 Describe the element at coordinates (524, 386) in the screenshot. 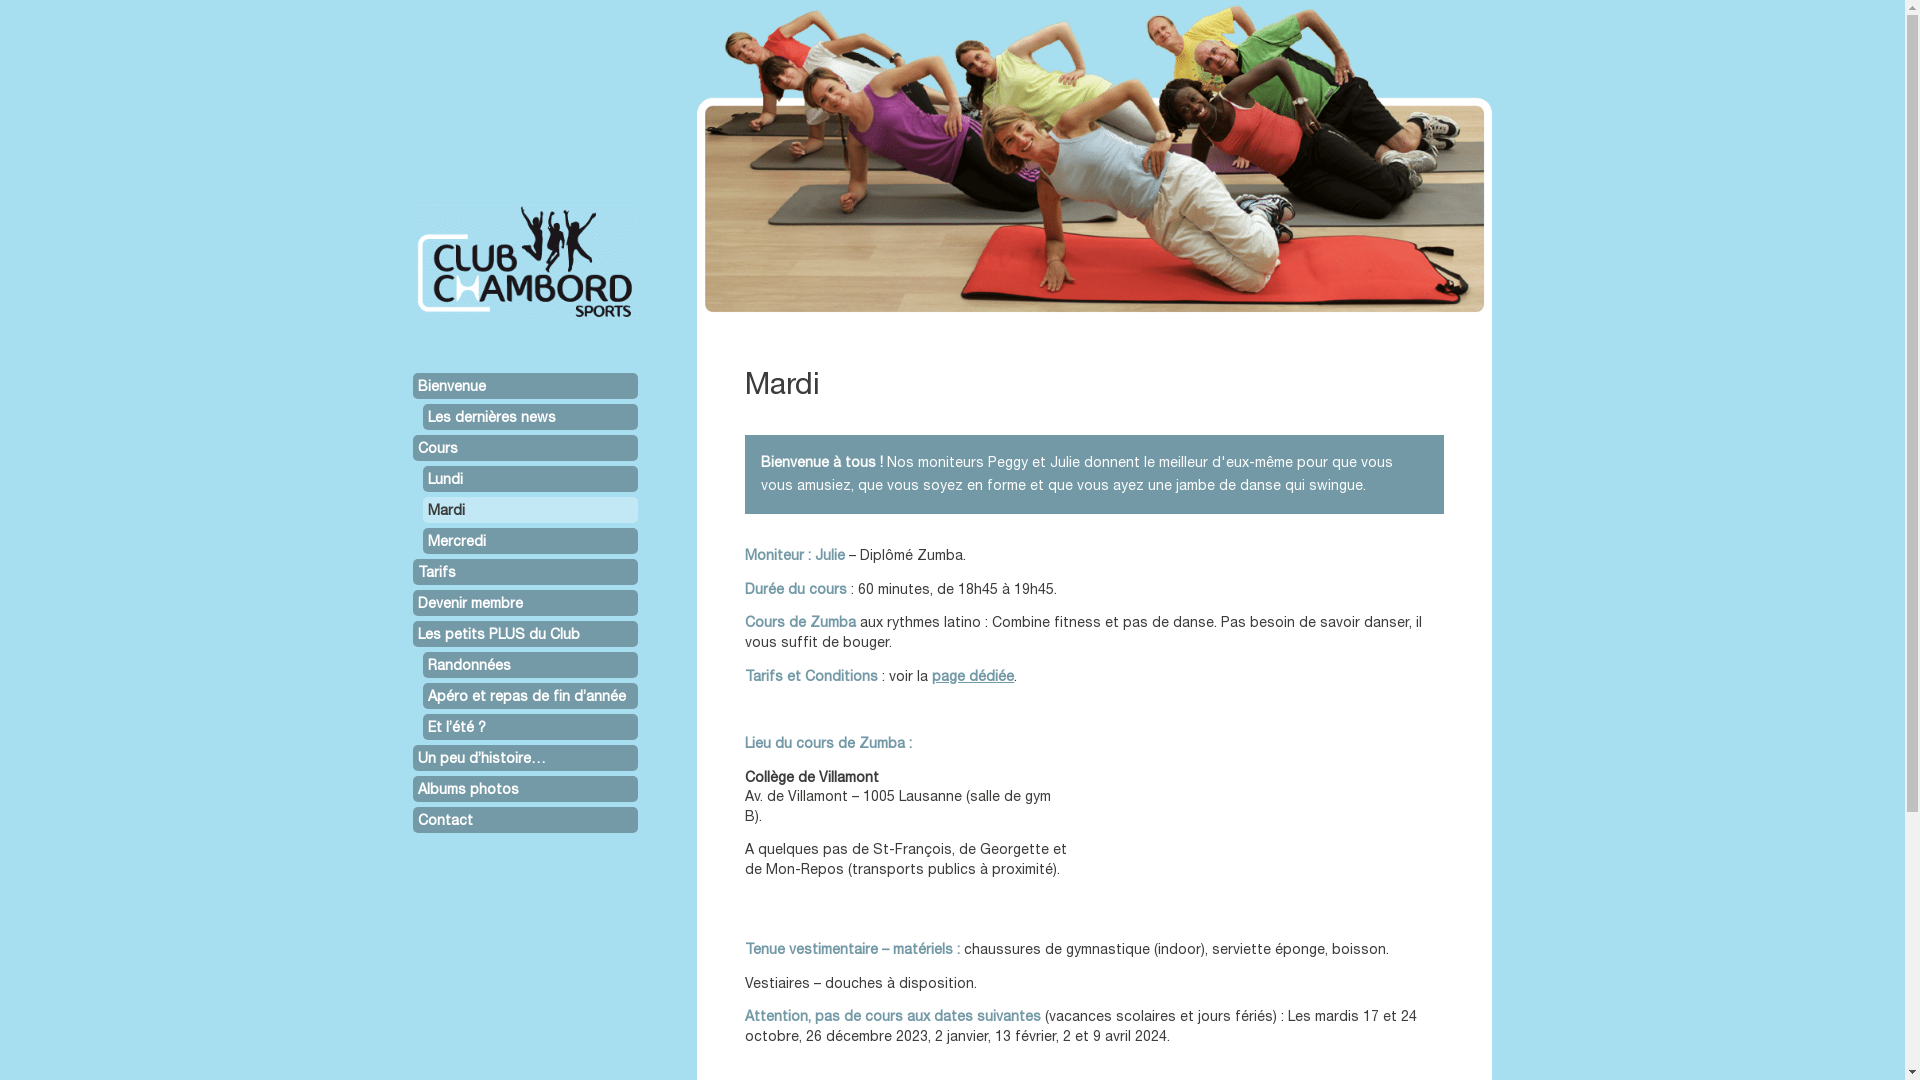

I see `Bienvenue` at that location.